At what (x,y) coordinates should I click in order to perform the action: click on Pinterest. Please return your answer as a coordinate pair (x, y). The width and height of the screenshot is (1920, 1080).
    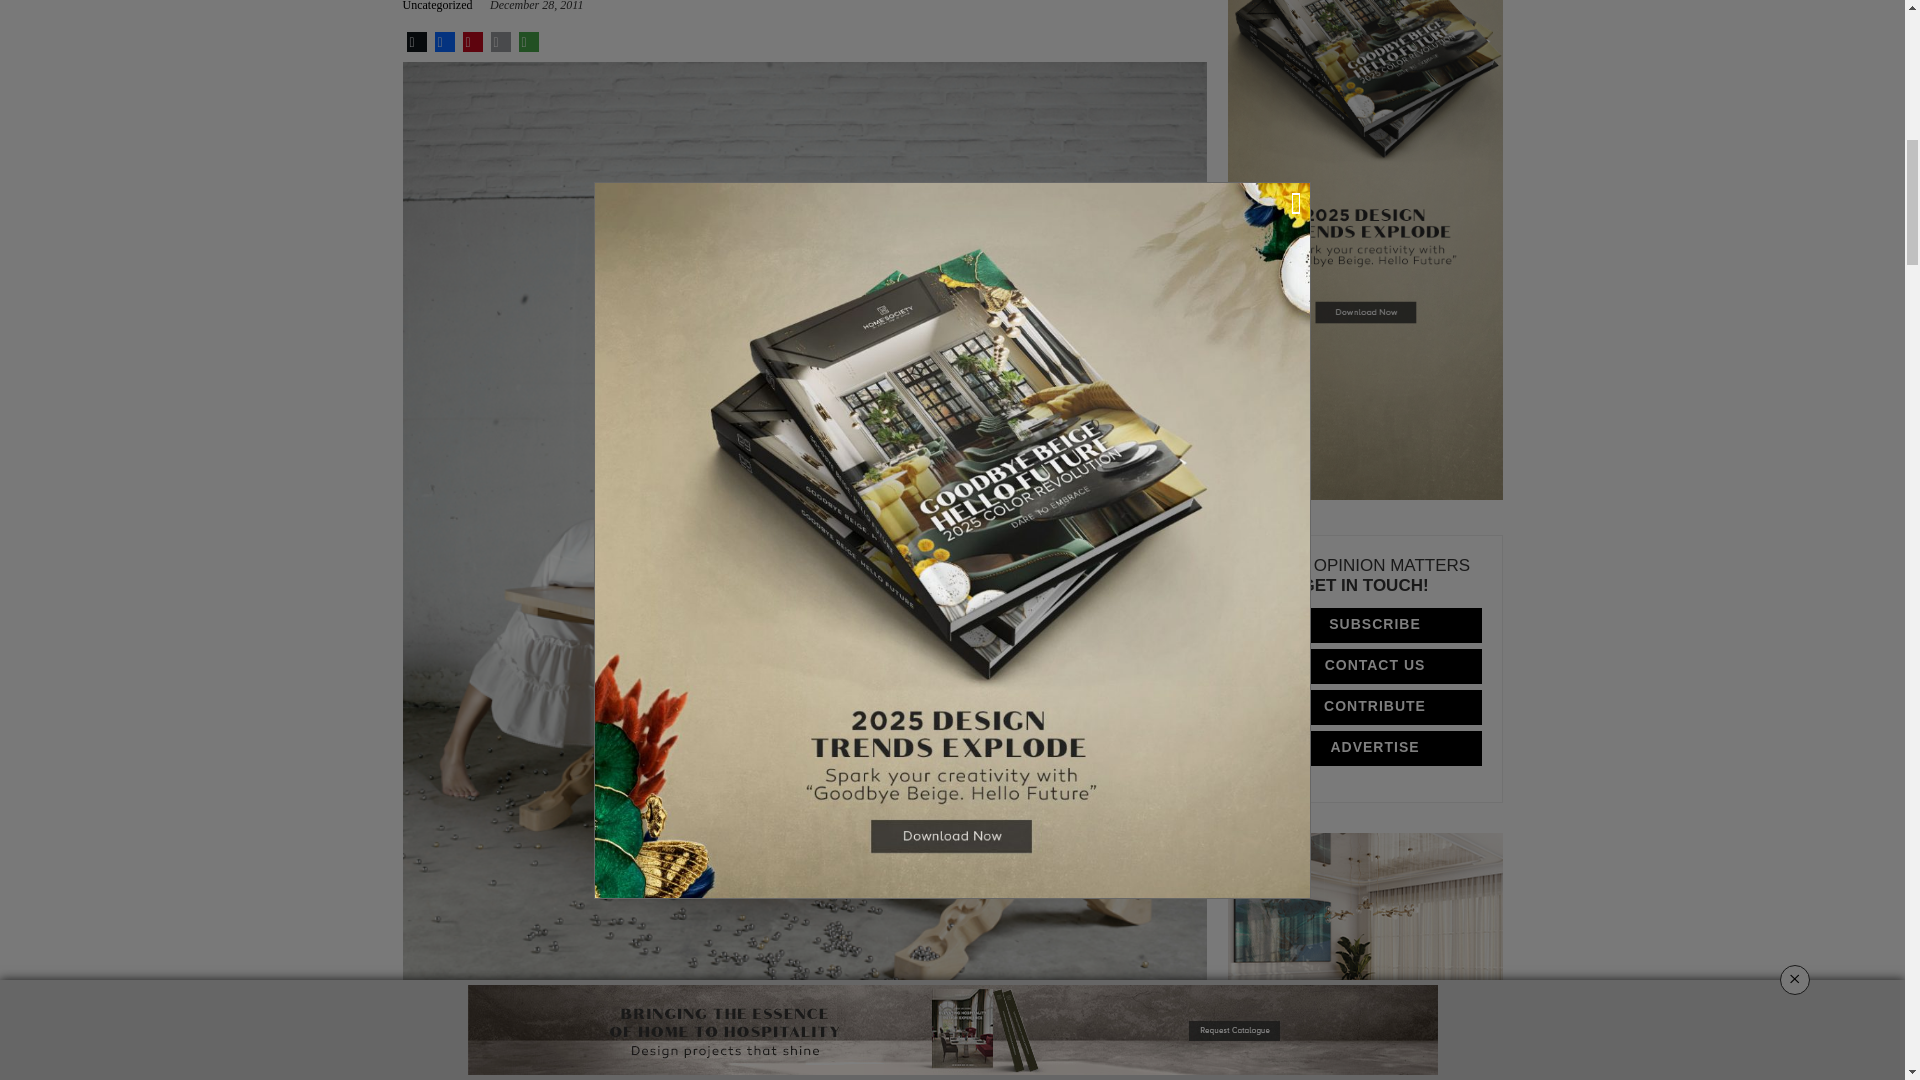
    Looking at the image, I should click on (472, 42).